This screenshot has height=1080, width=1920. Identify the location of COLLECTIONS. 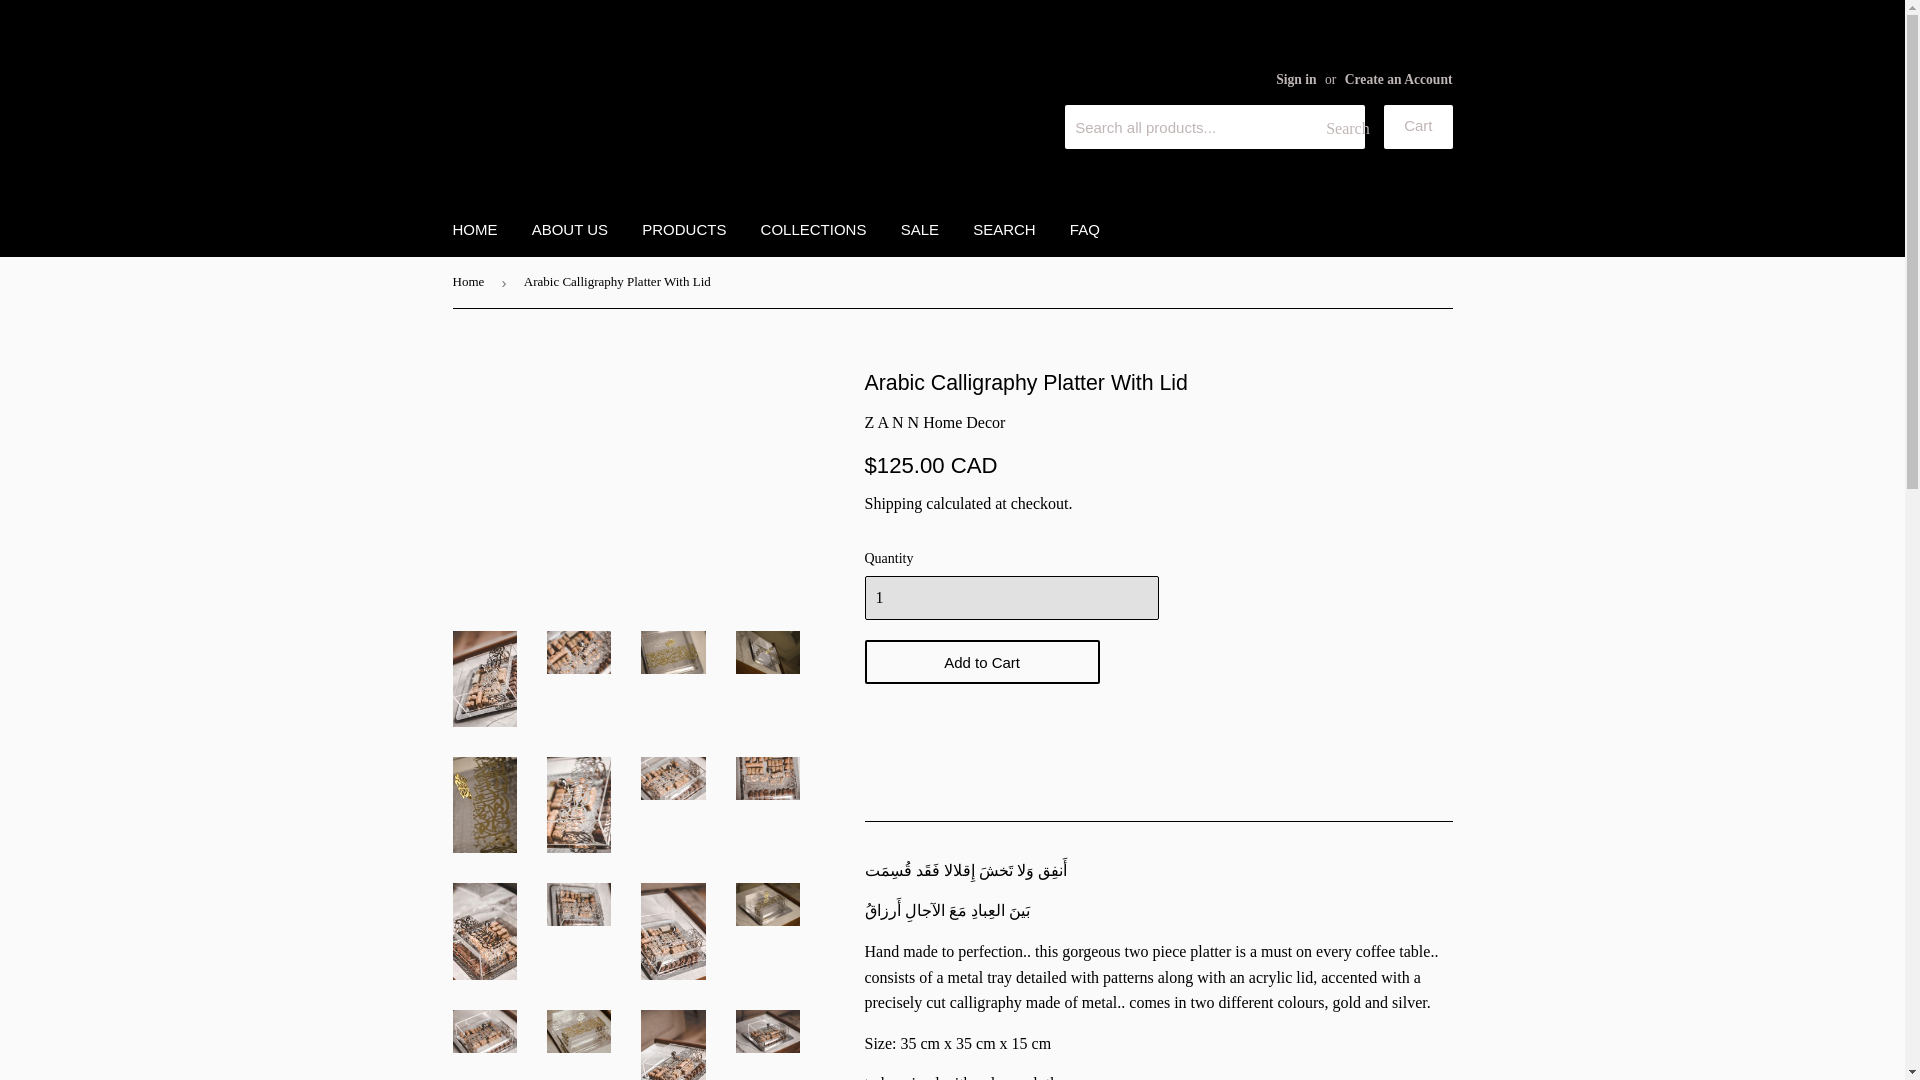
(814, 230).